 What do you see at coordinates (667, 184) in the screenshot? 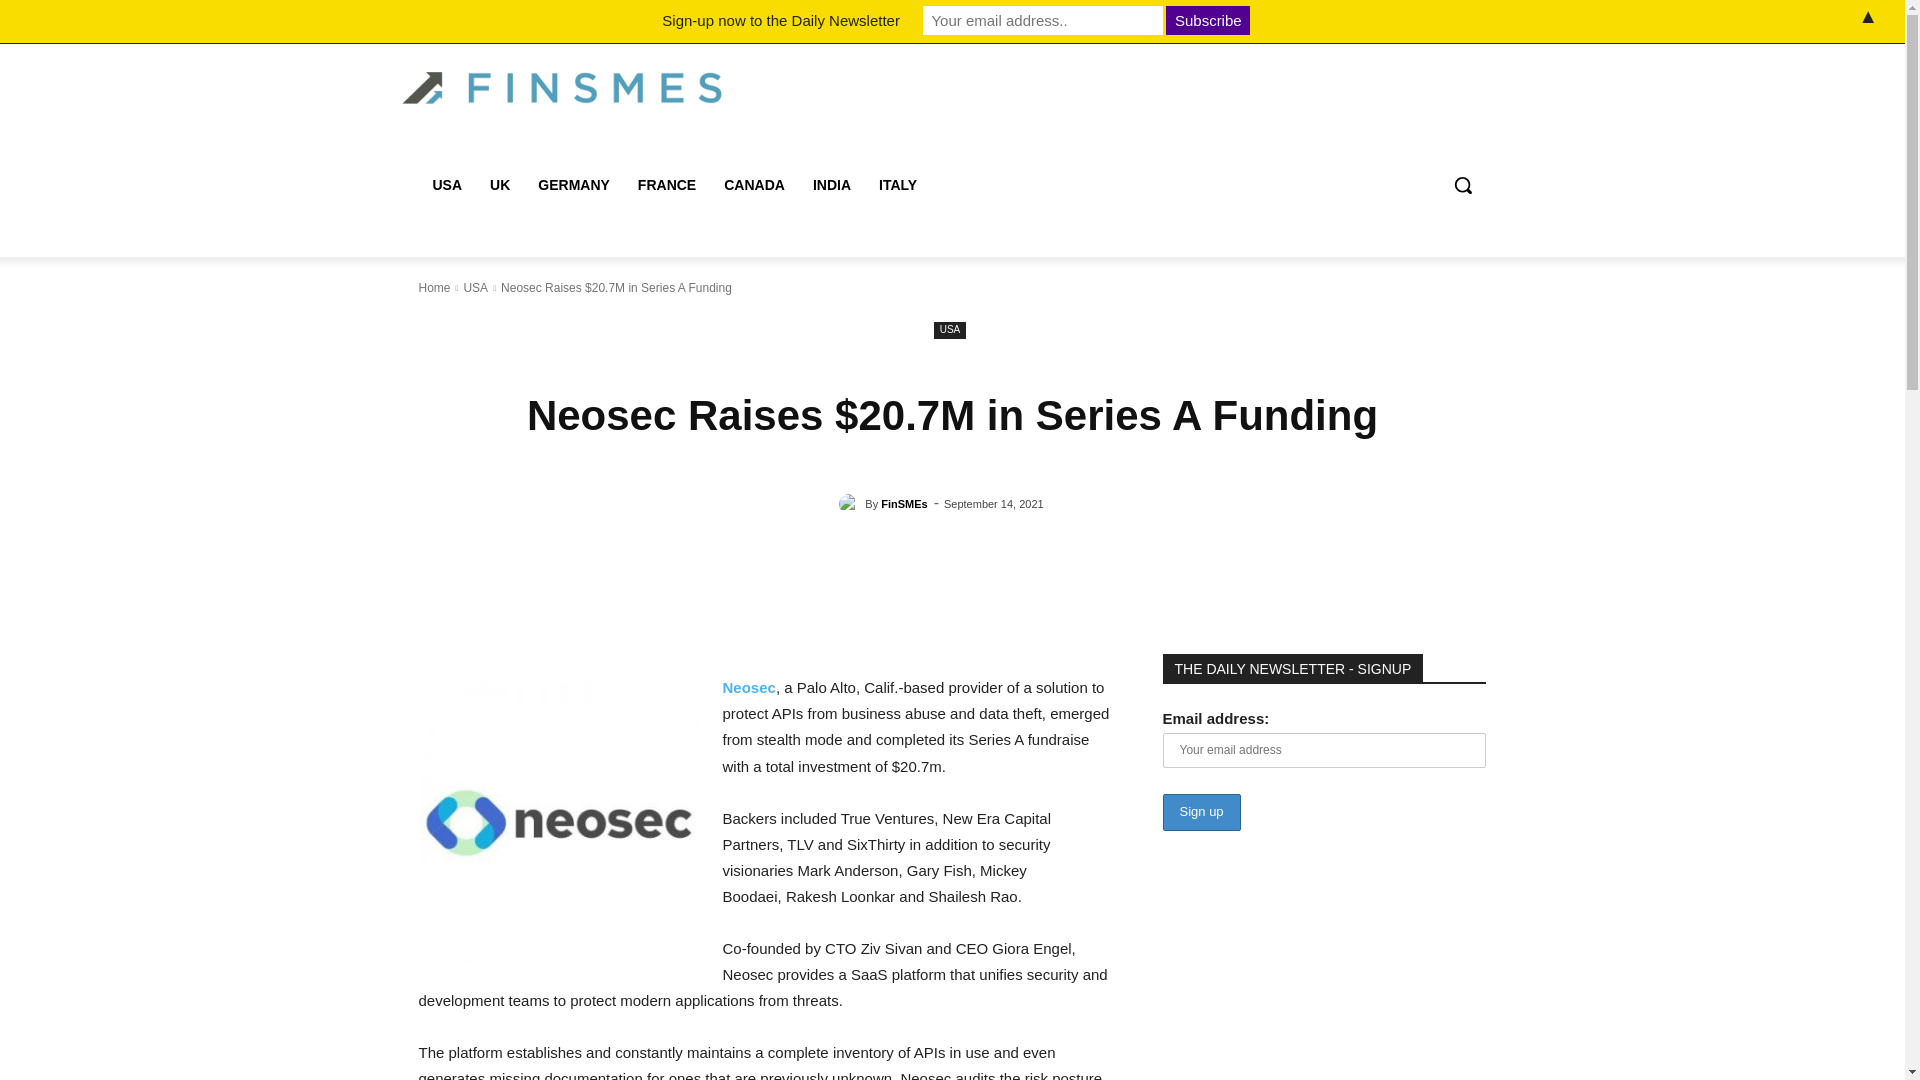
I see `FRANCE` at bounding box center [667, 184].